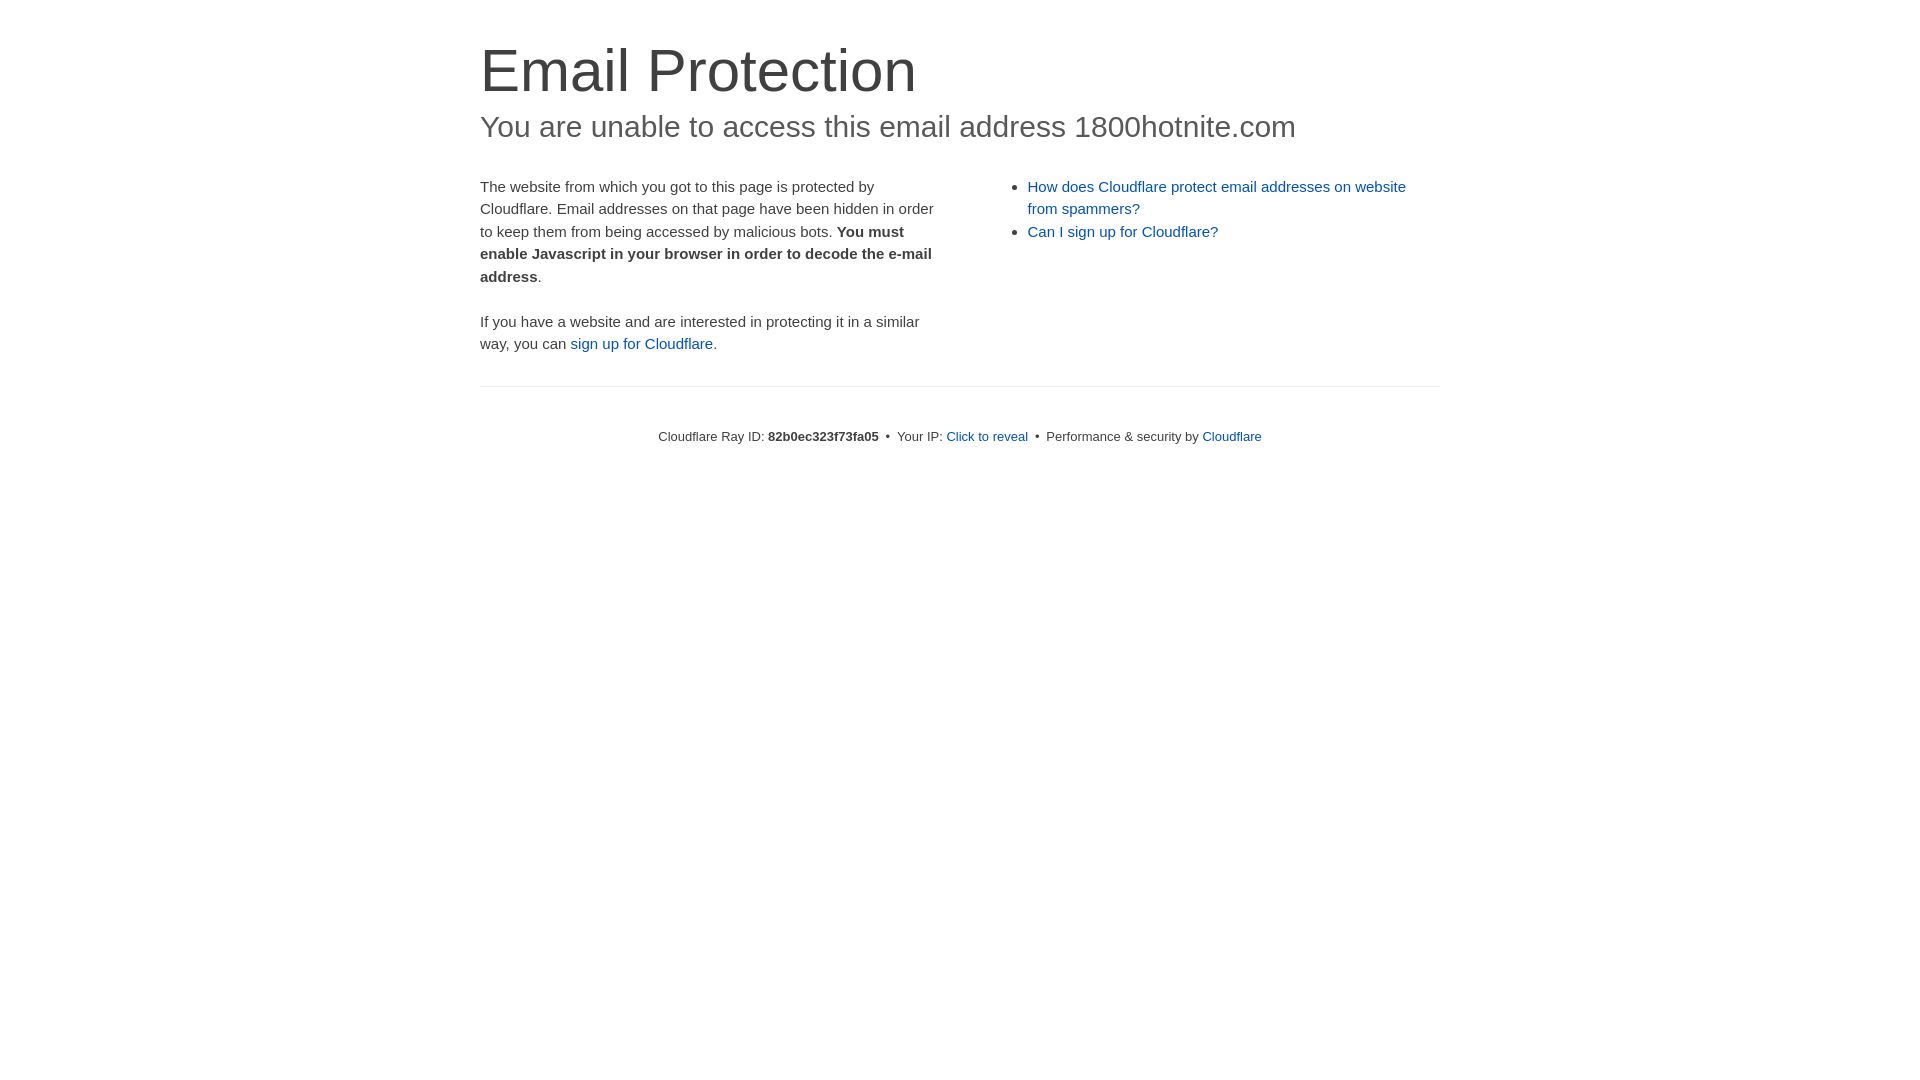 The image size is (1920, 1080). Describe the element at coordinates (642, 344) in the screenshot. I see `sign up for Cloudflare` at that location.